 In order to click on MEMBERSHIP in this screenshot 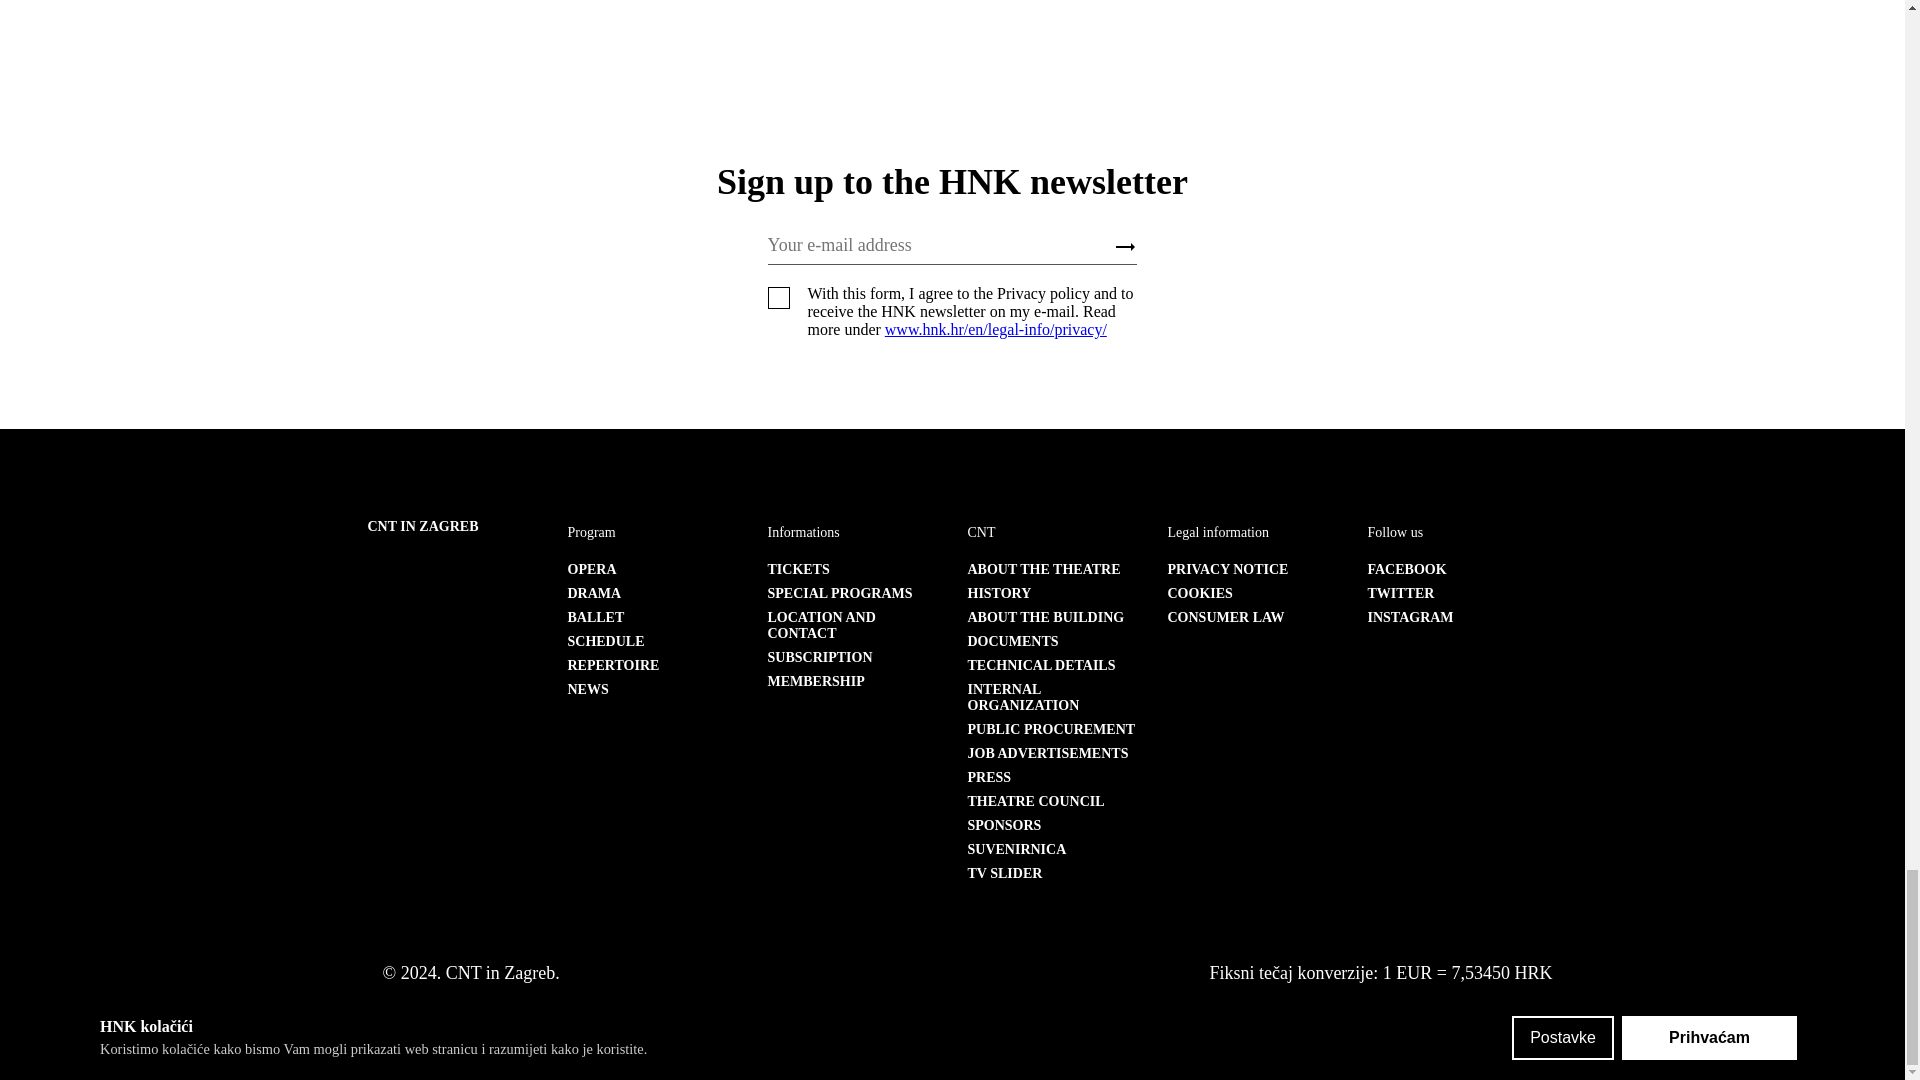, I will do `click(816, 681)`.